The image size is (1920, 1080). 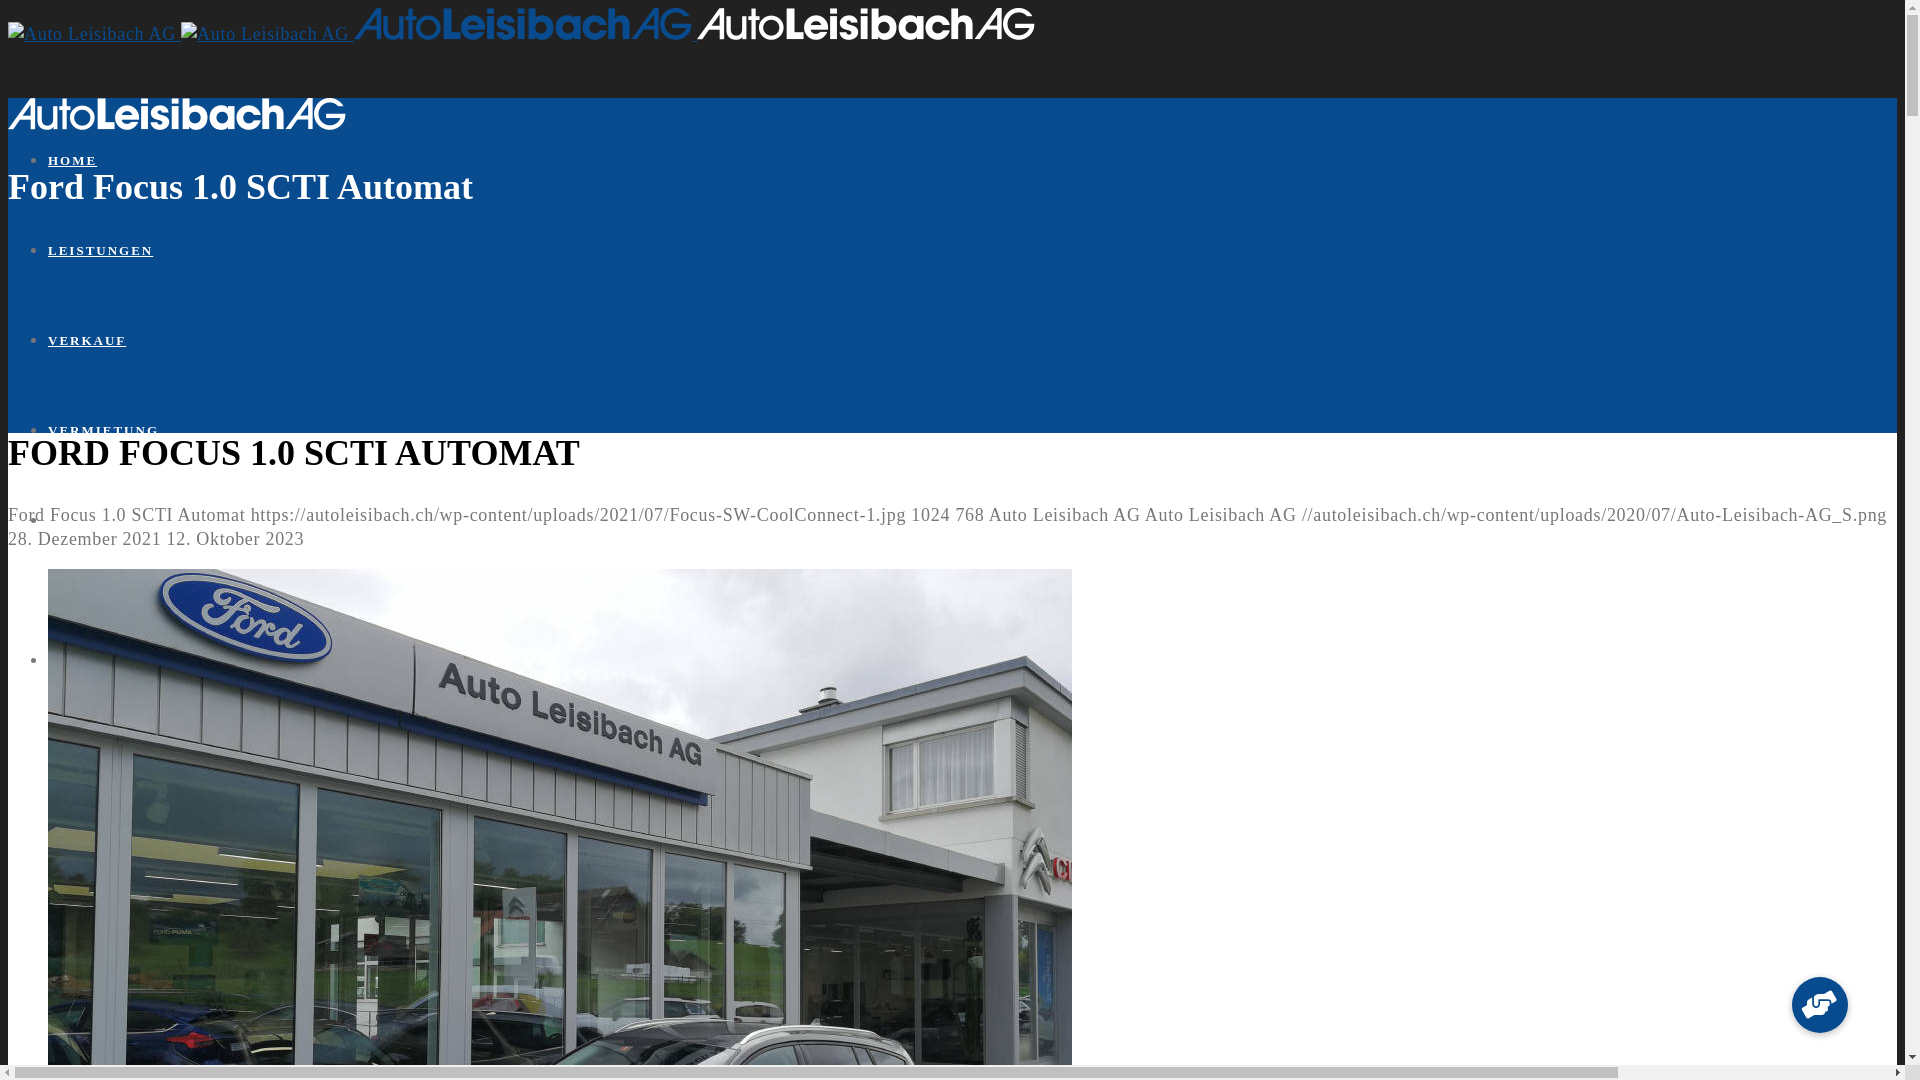 I want to click on KONTAKT, so click(x=88, y=660).